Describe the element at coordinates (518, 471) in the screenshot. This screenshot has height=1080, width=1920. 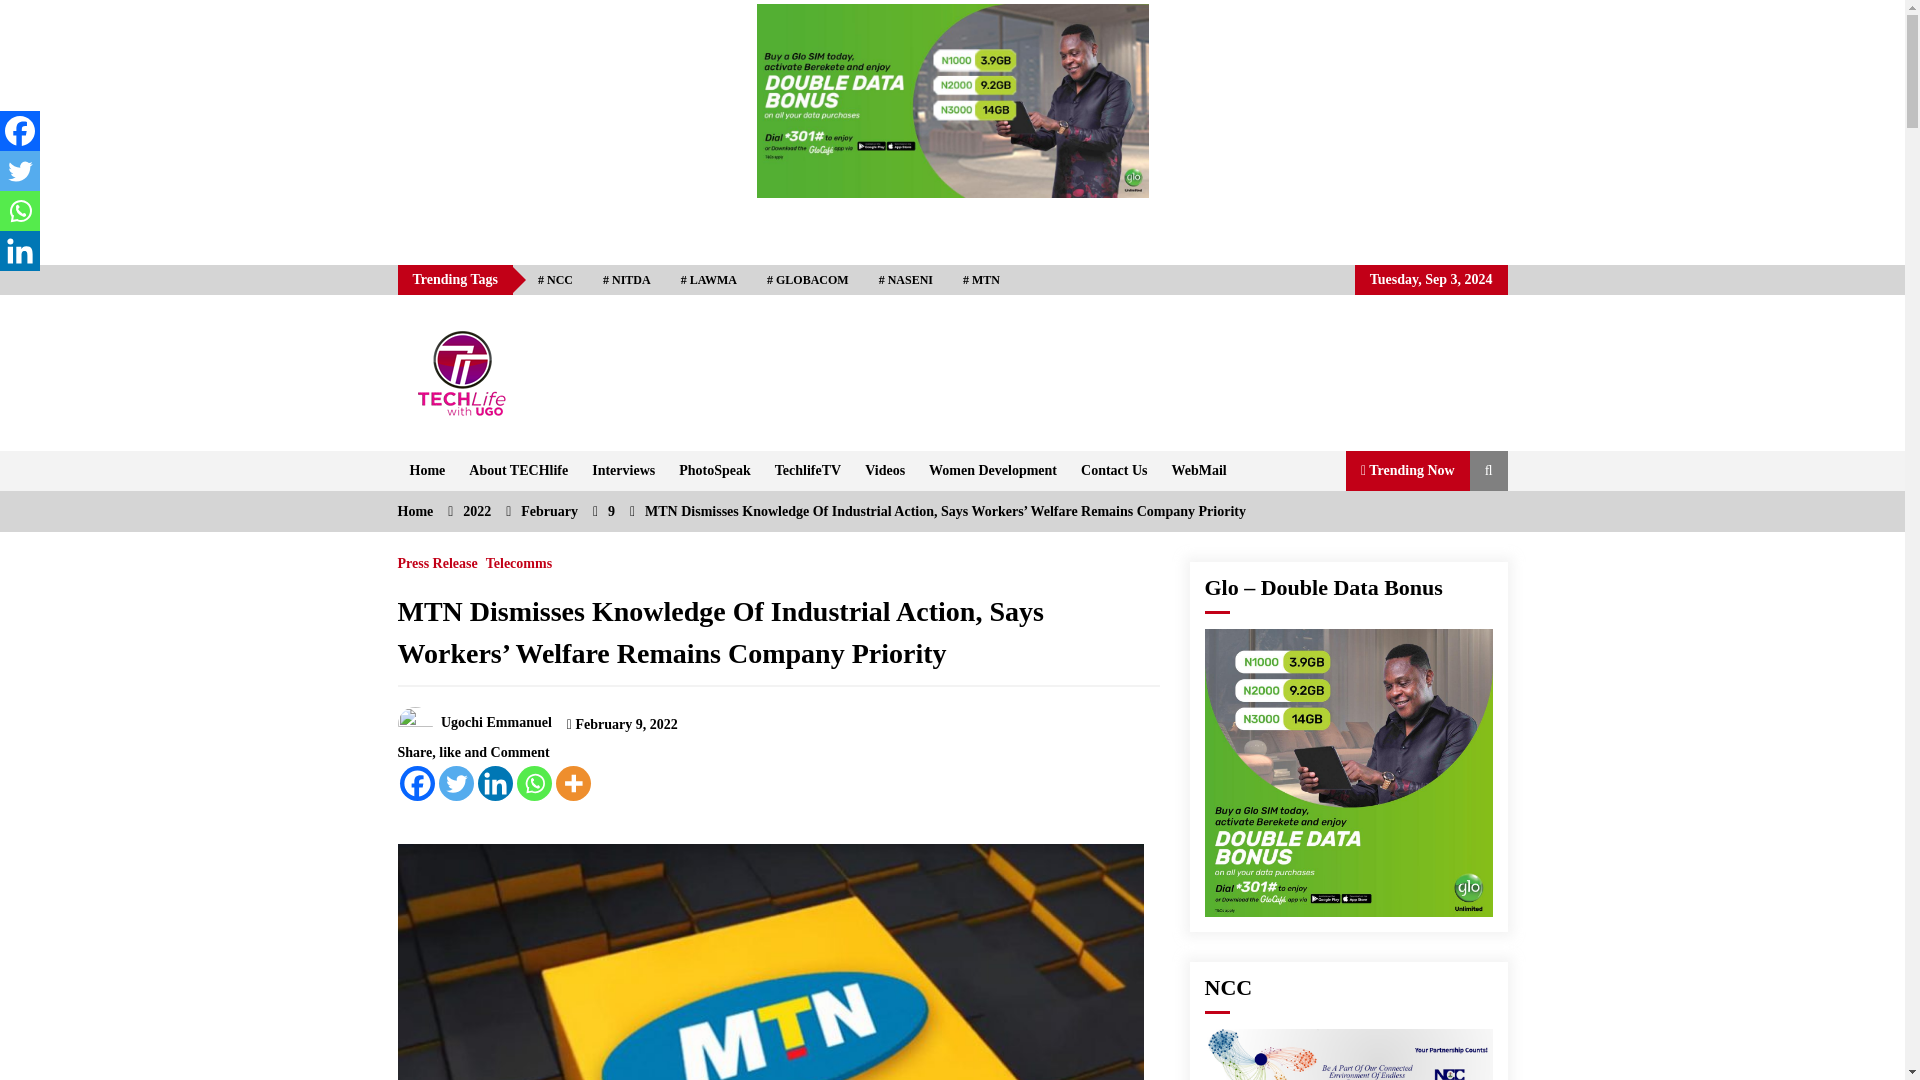
I see `About TECHlife` at that location.